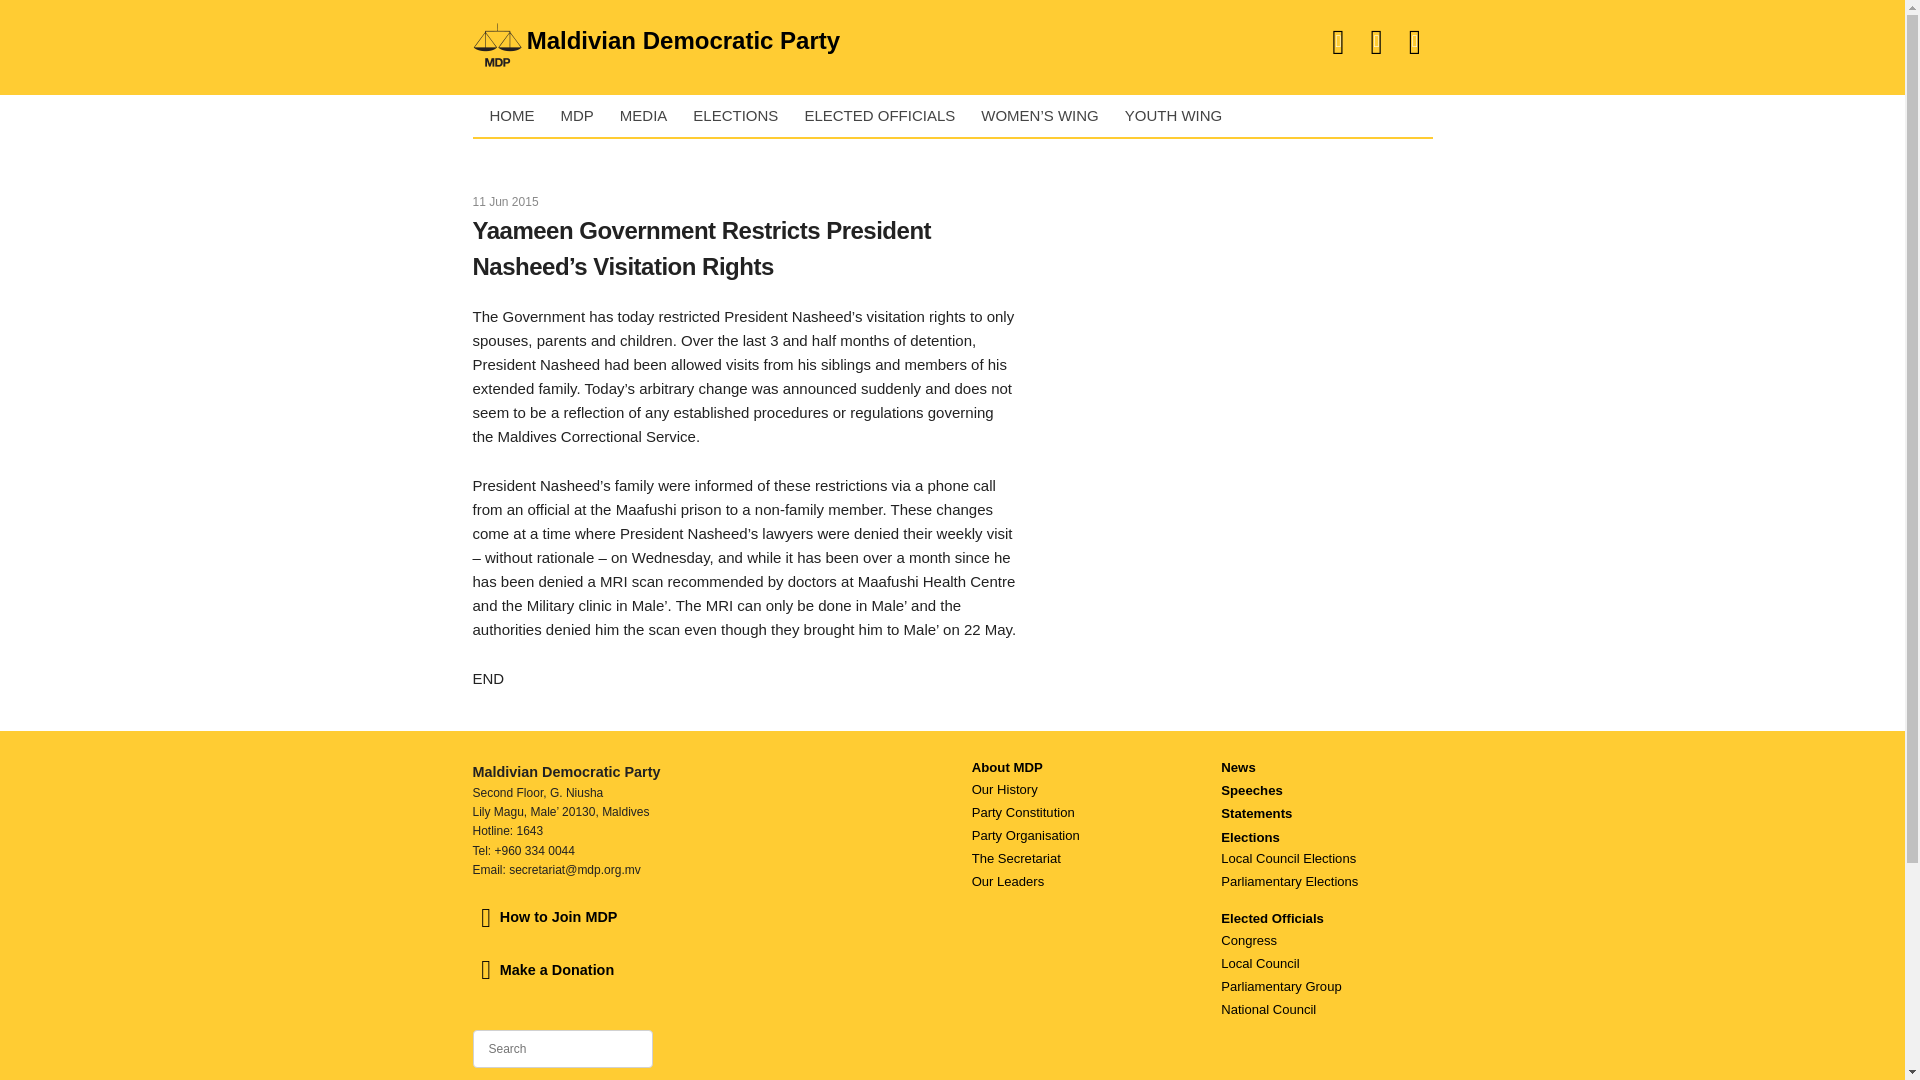 The image size is (1920, 1080). Describe the element at coordinates (1016, 858) in the screenshot. I see `The Secretariat` at that location.